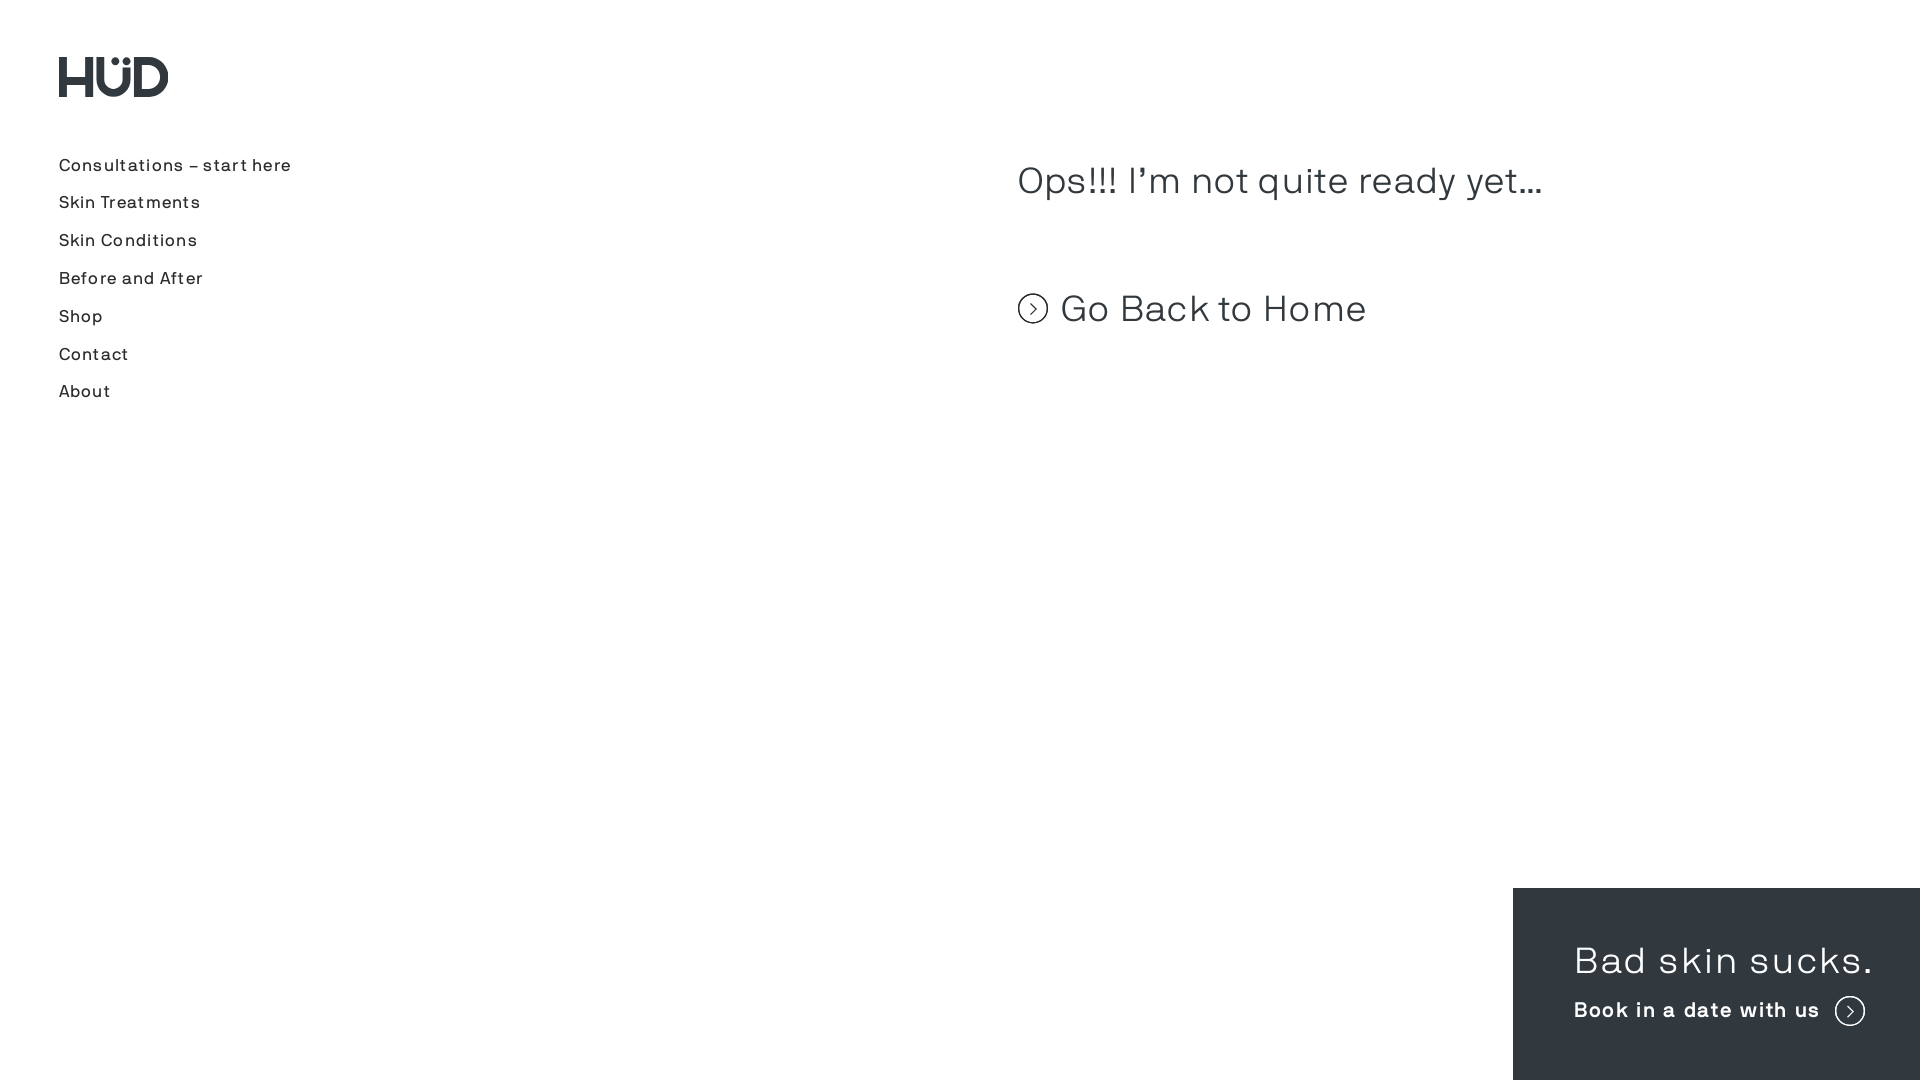 The width and height of the screenshot is (1920, 1080). What do you see at coordinates (94, 354) in the screenshot?
I see `Contact` at bounding box center [94, 354].